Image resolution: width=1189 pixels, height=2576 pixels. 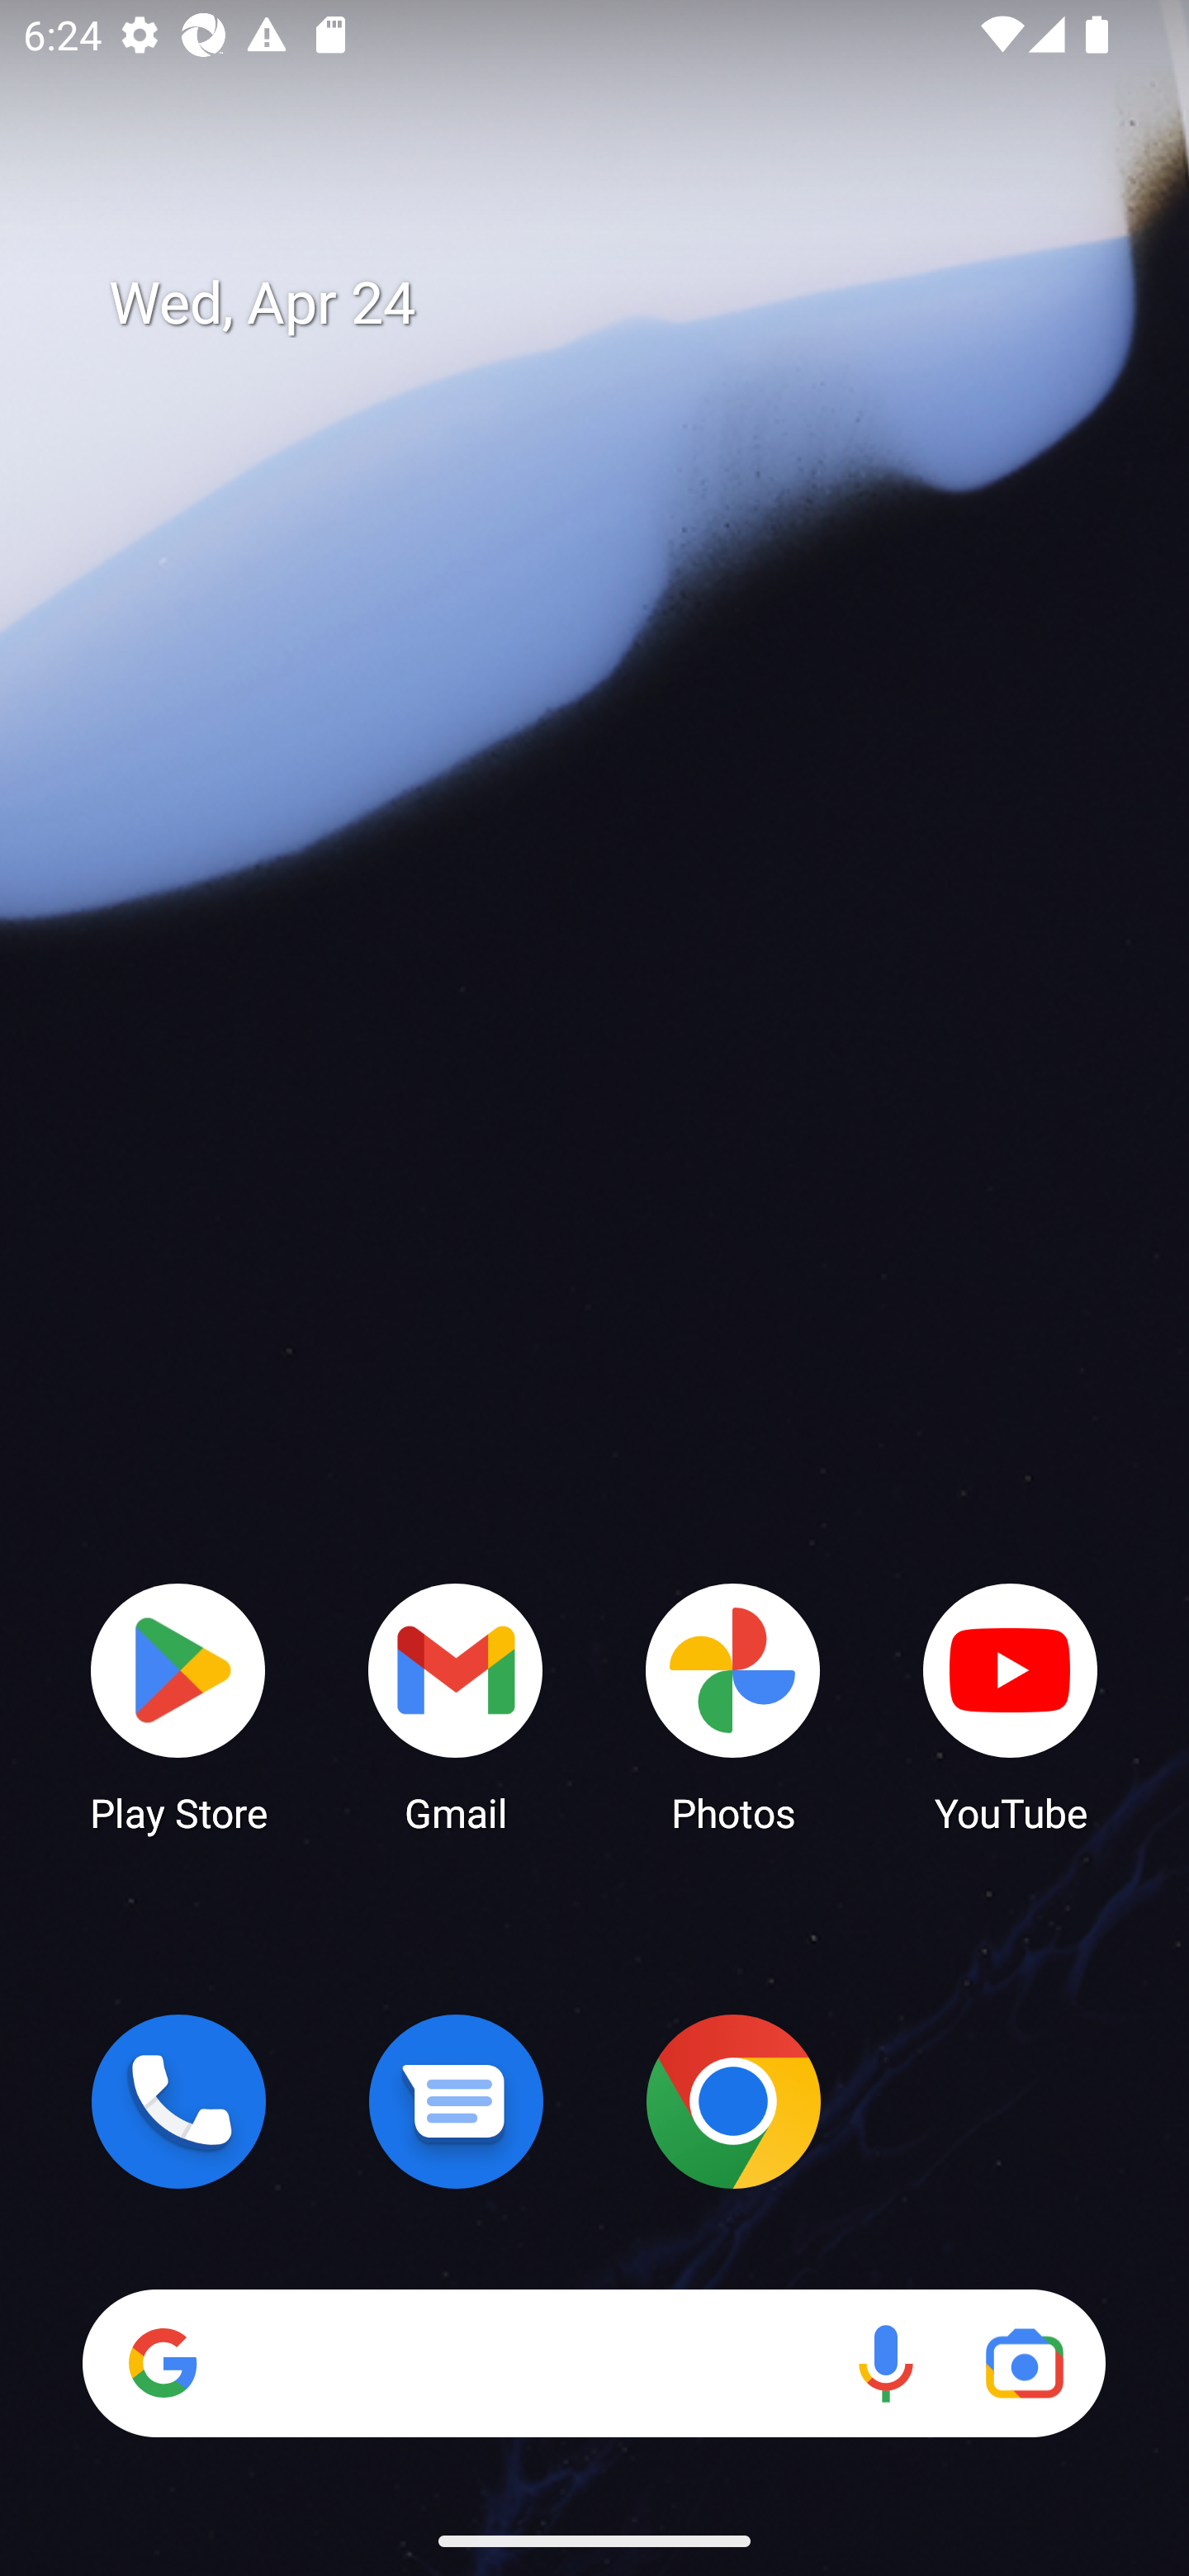 What do you see at coordinates (594, 2363) in the screenshot?
I see `Search Voice search Google Lens` at bounding box center [594, 2363].